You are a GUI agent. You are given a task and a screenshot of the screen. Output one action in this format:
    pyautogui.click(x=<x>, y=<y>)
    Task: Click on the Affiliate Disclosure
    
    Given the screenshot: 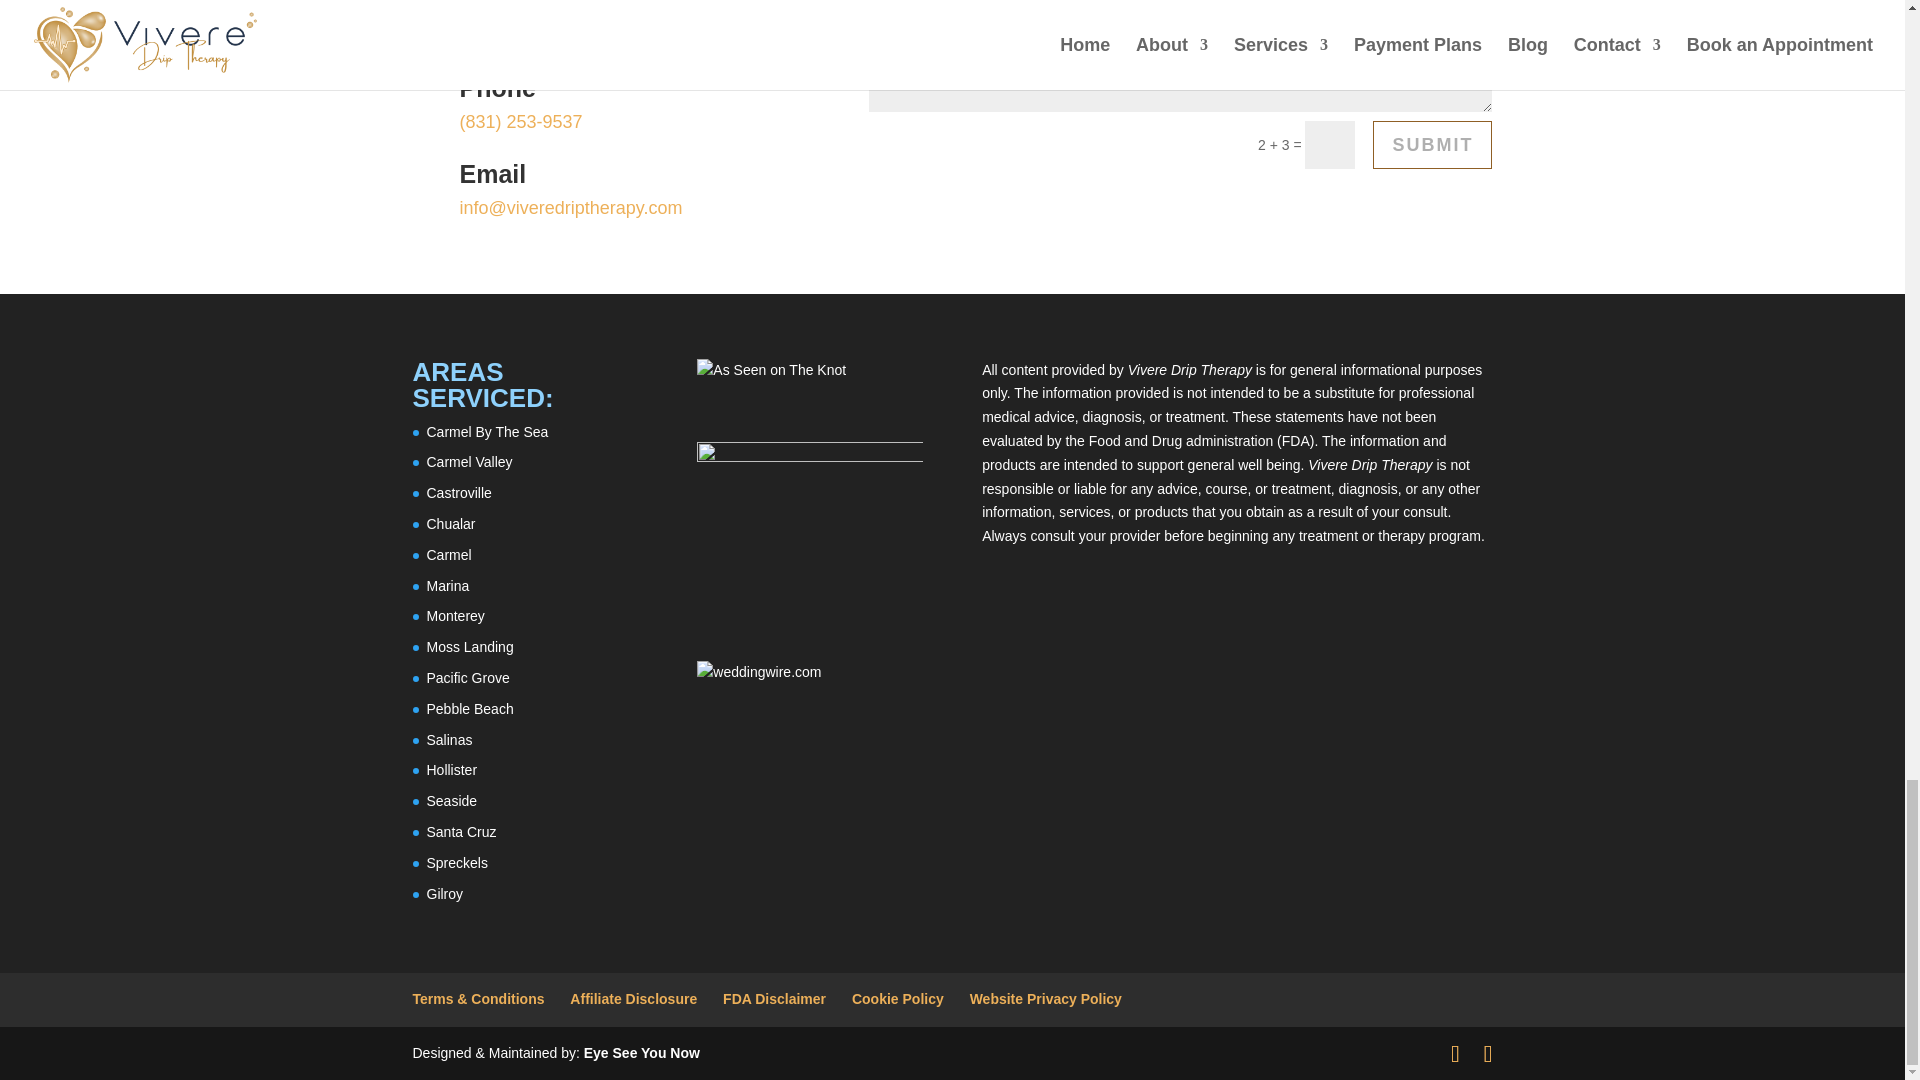 What is the action you would take?
    pyautogui.click(x=633, y=998)
    